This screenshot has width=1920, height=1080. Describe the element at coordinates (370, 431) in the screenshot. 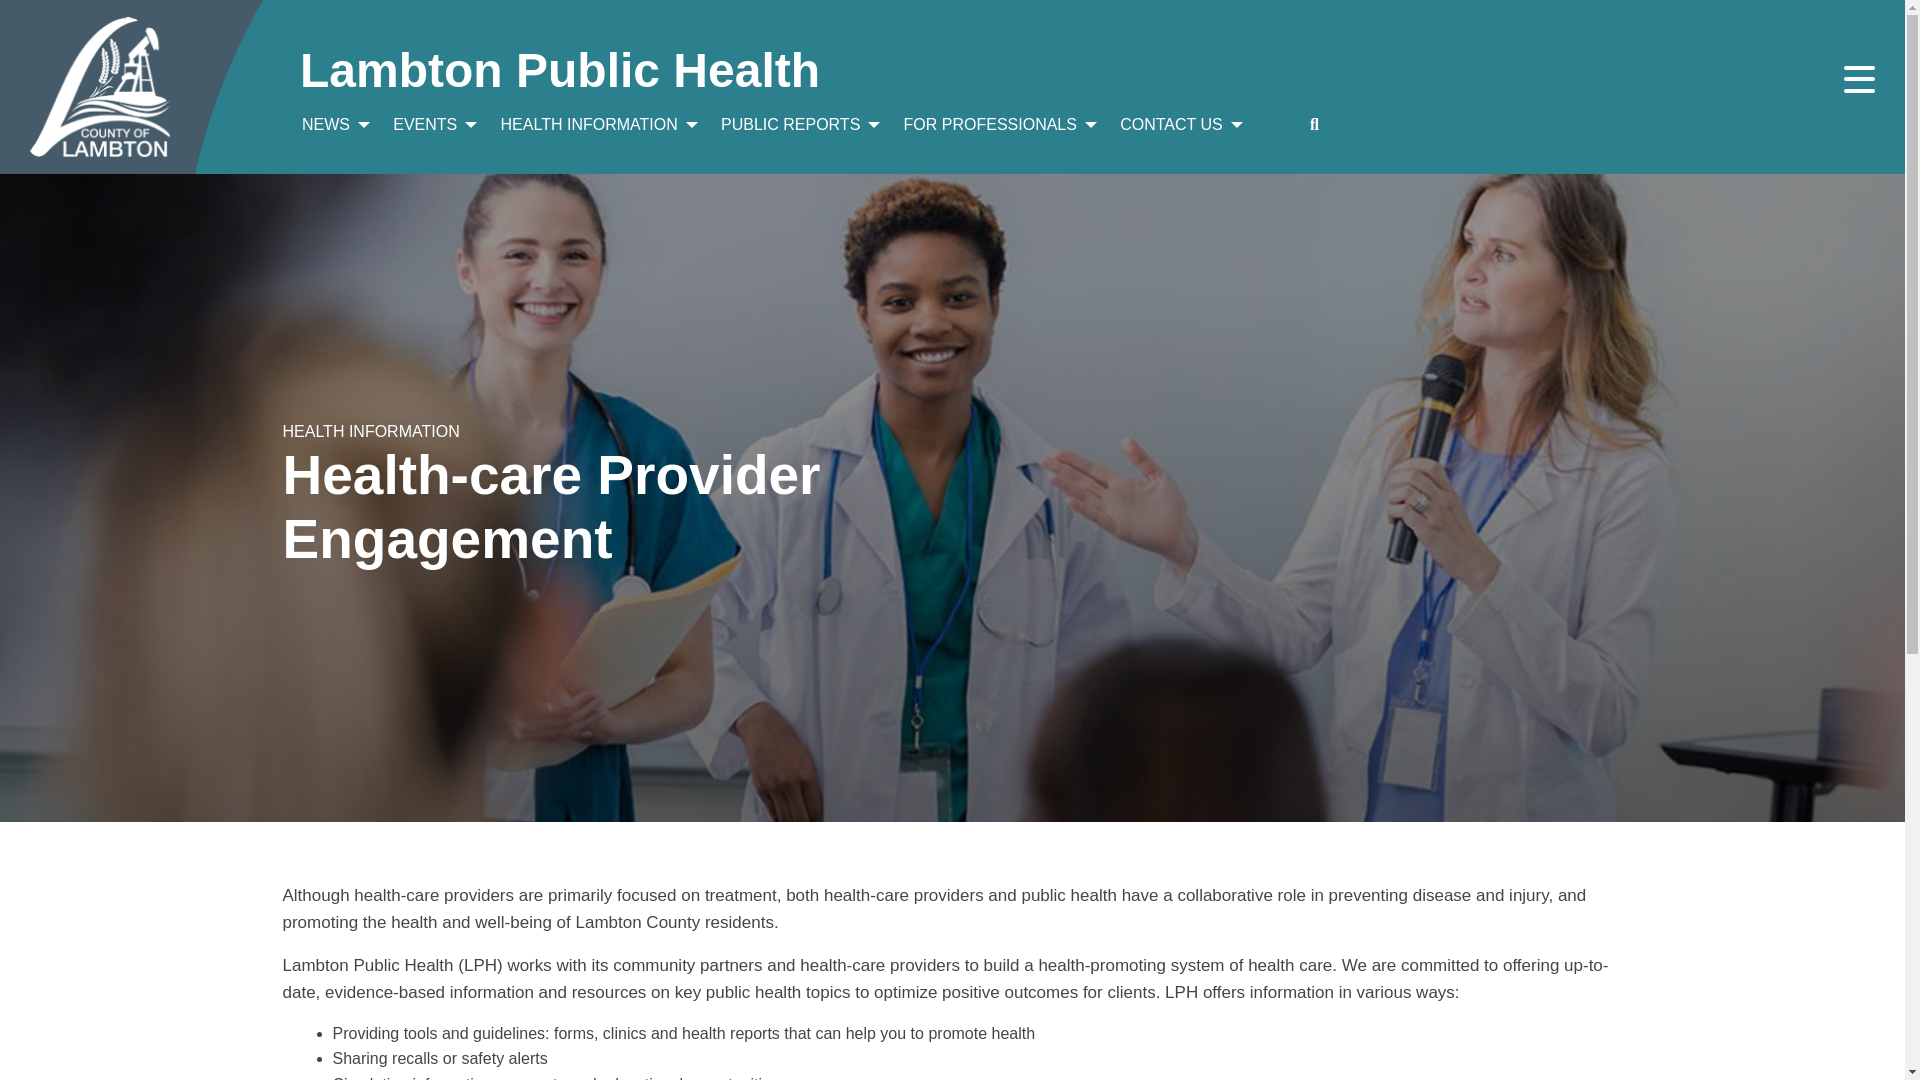

I see `Go to Health Information.` at that location.